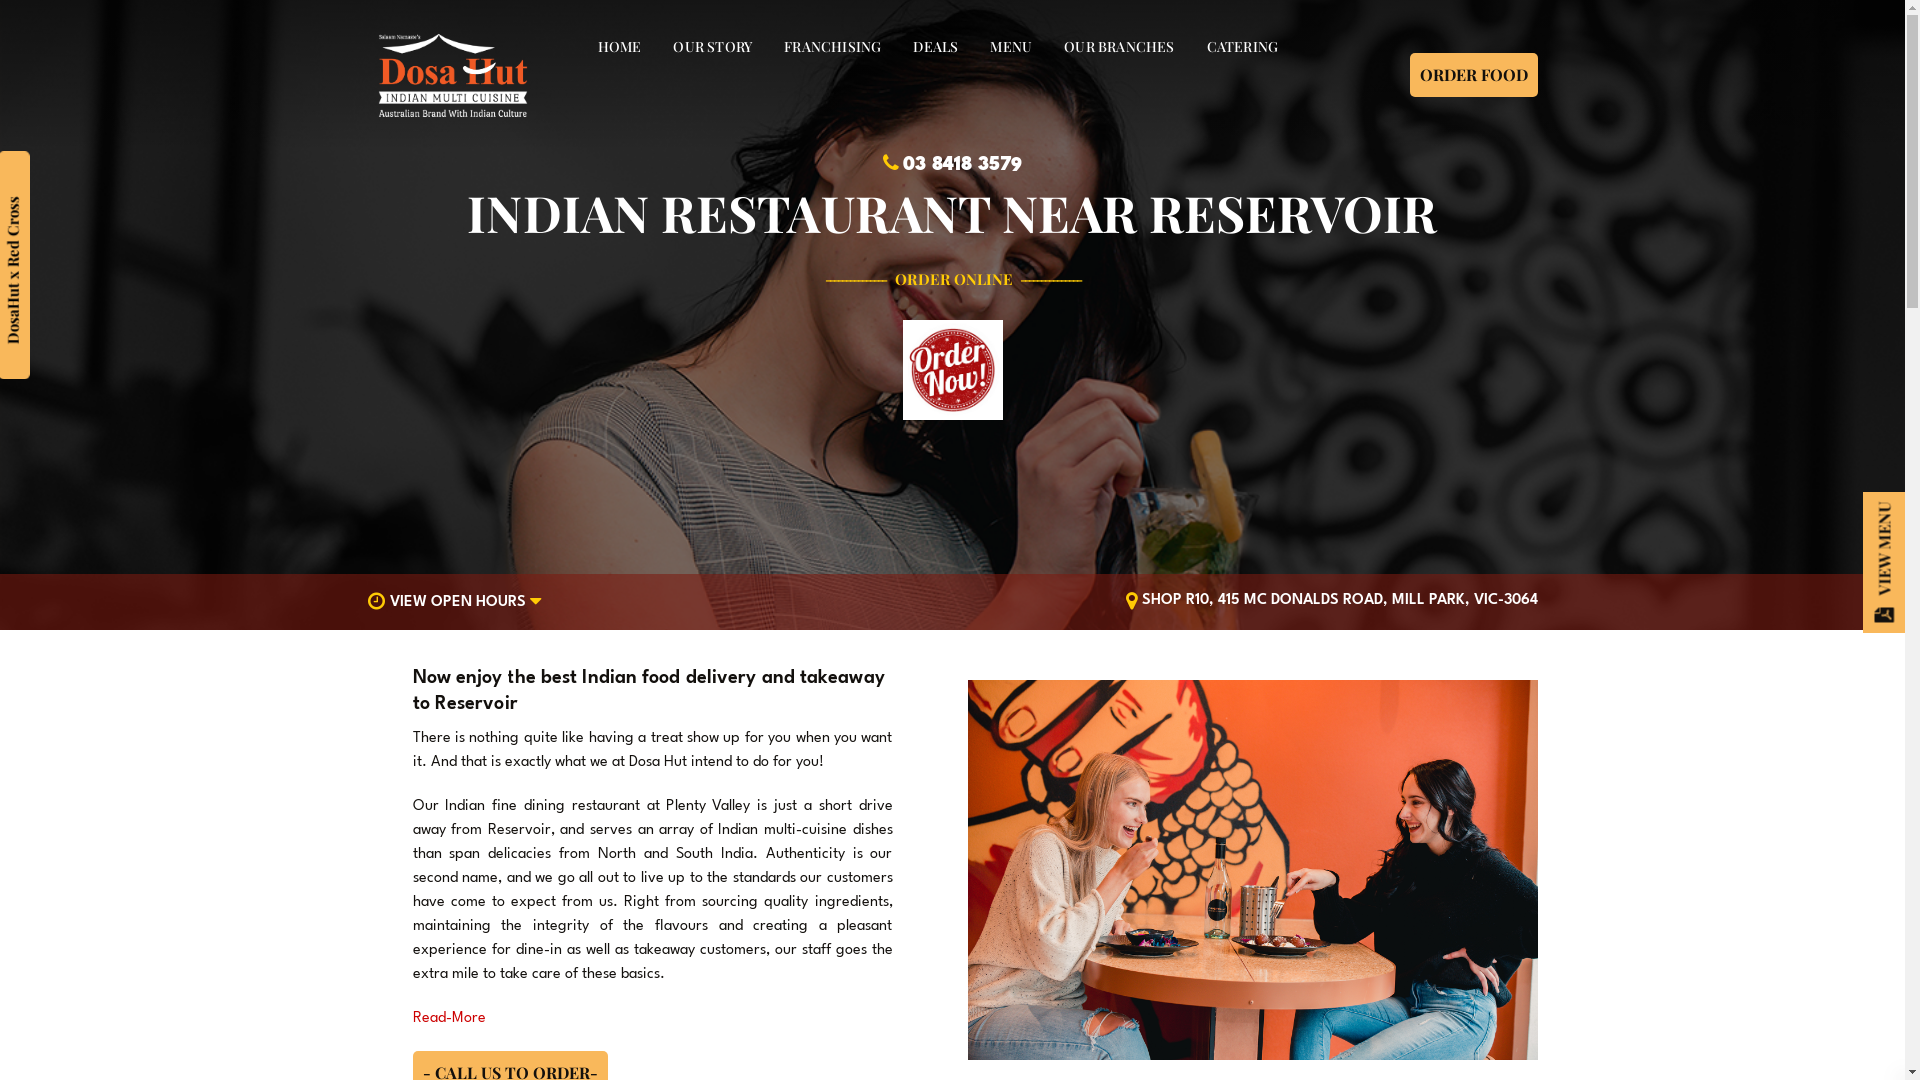  Describe the element at coordinates (962, 164) in the screenshot. I see `03 8418 3579` at that location.